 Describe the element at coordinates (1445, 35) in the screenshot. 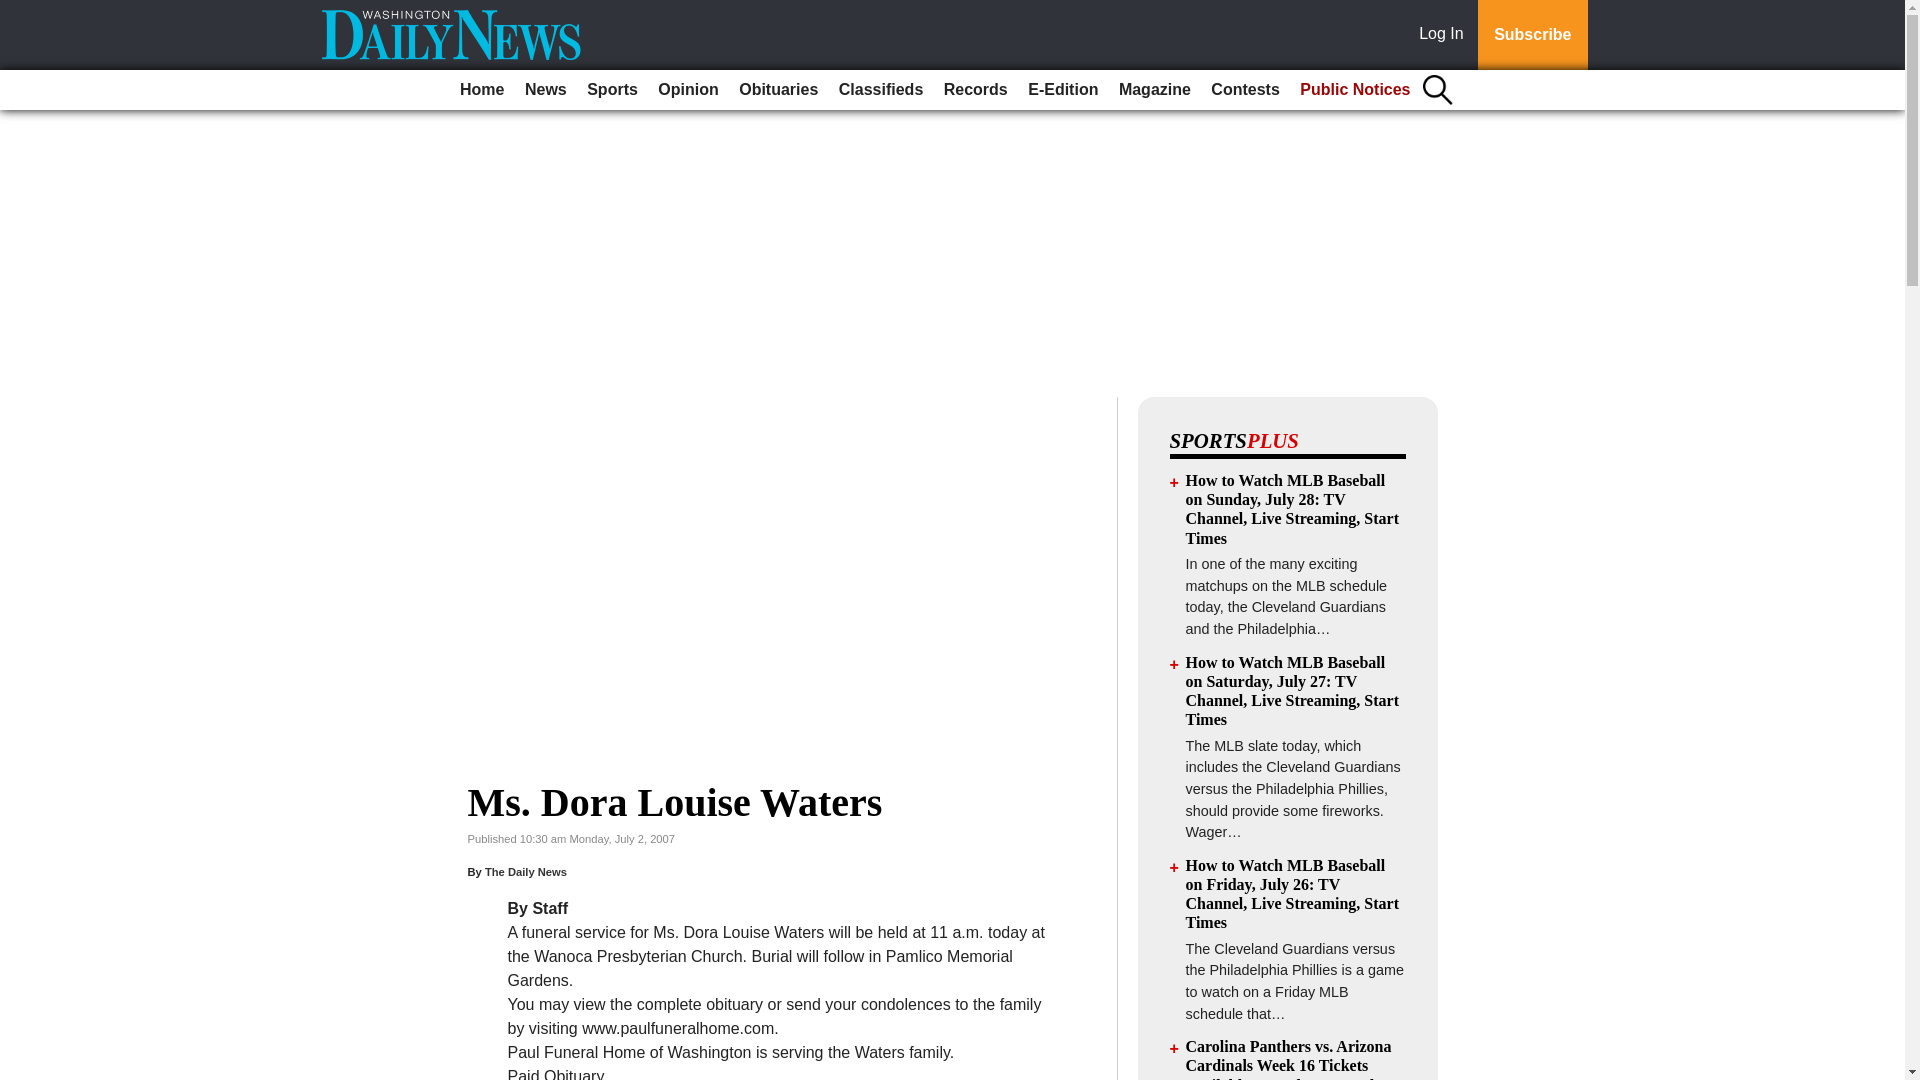

I see `Log In` at that location.